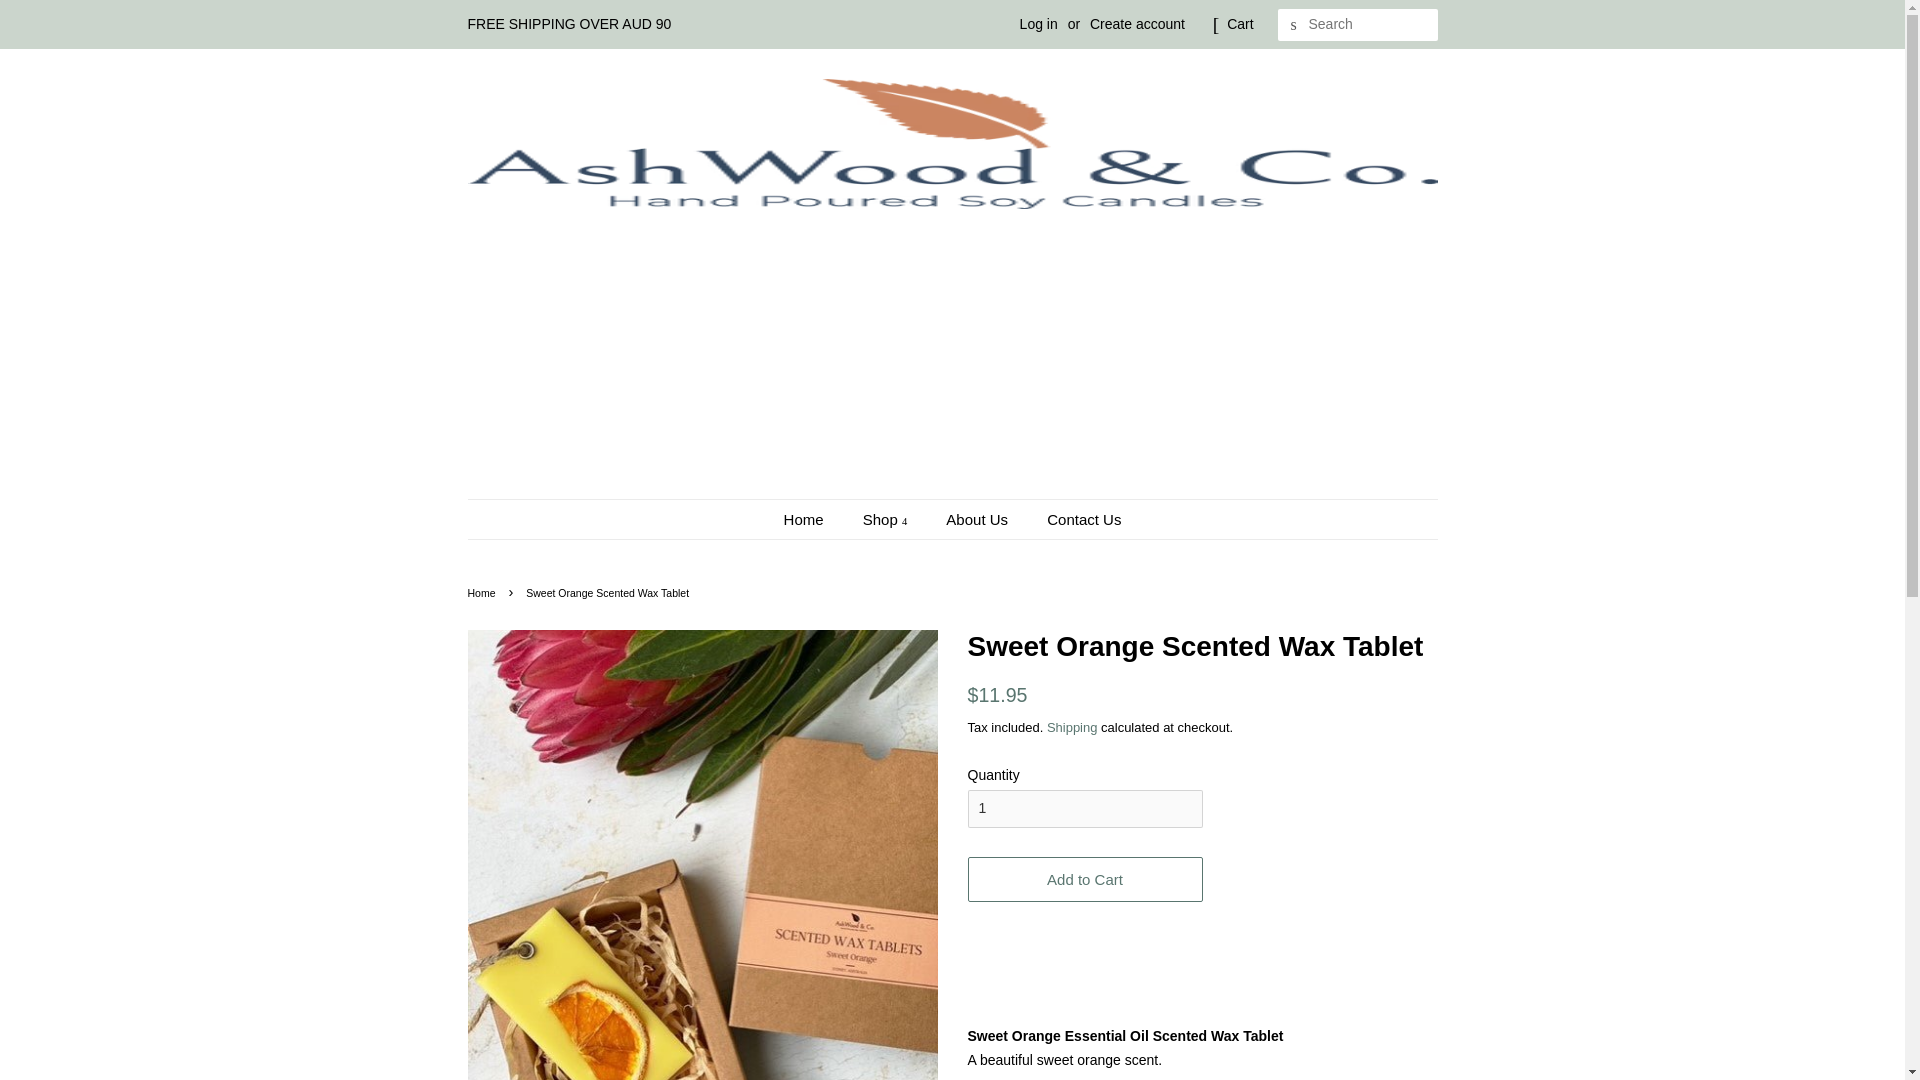 This screenshot has width=1920, height=1080. Describe the element at coordinates (1085, 808) in the screenshot. I see `1` at that location.